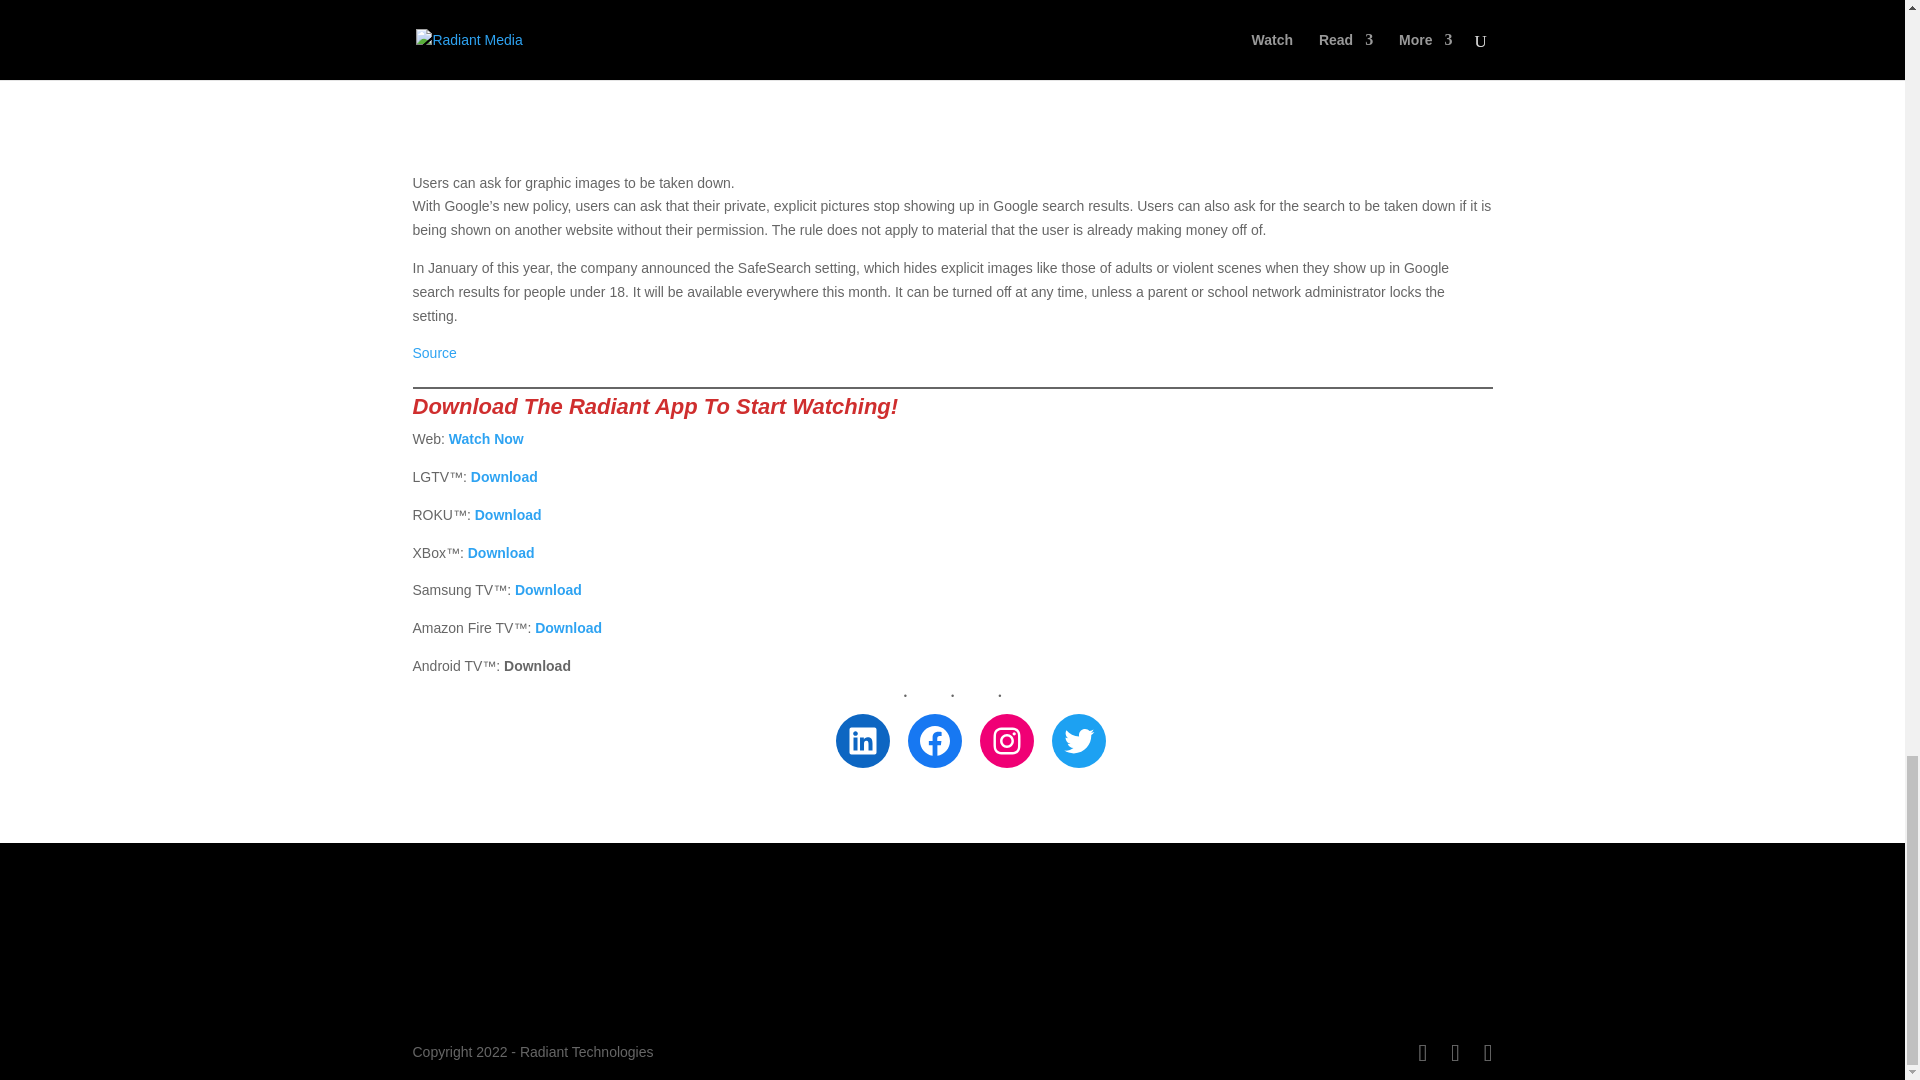  What do you see at coordinates (434, 352) in the screenshot?
I see `Source` at bounding box center [434, 352].